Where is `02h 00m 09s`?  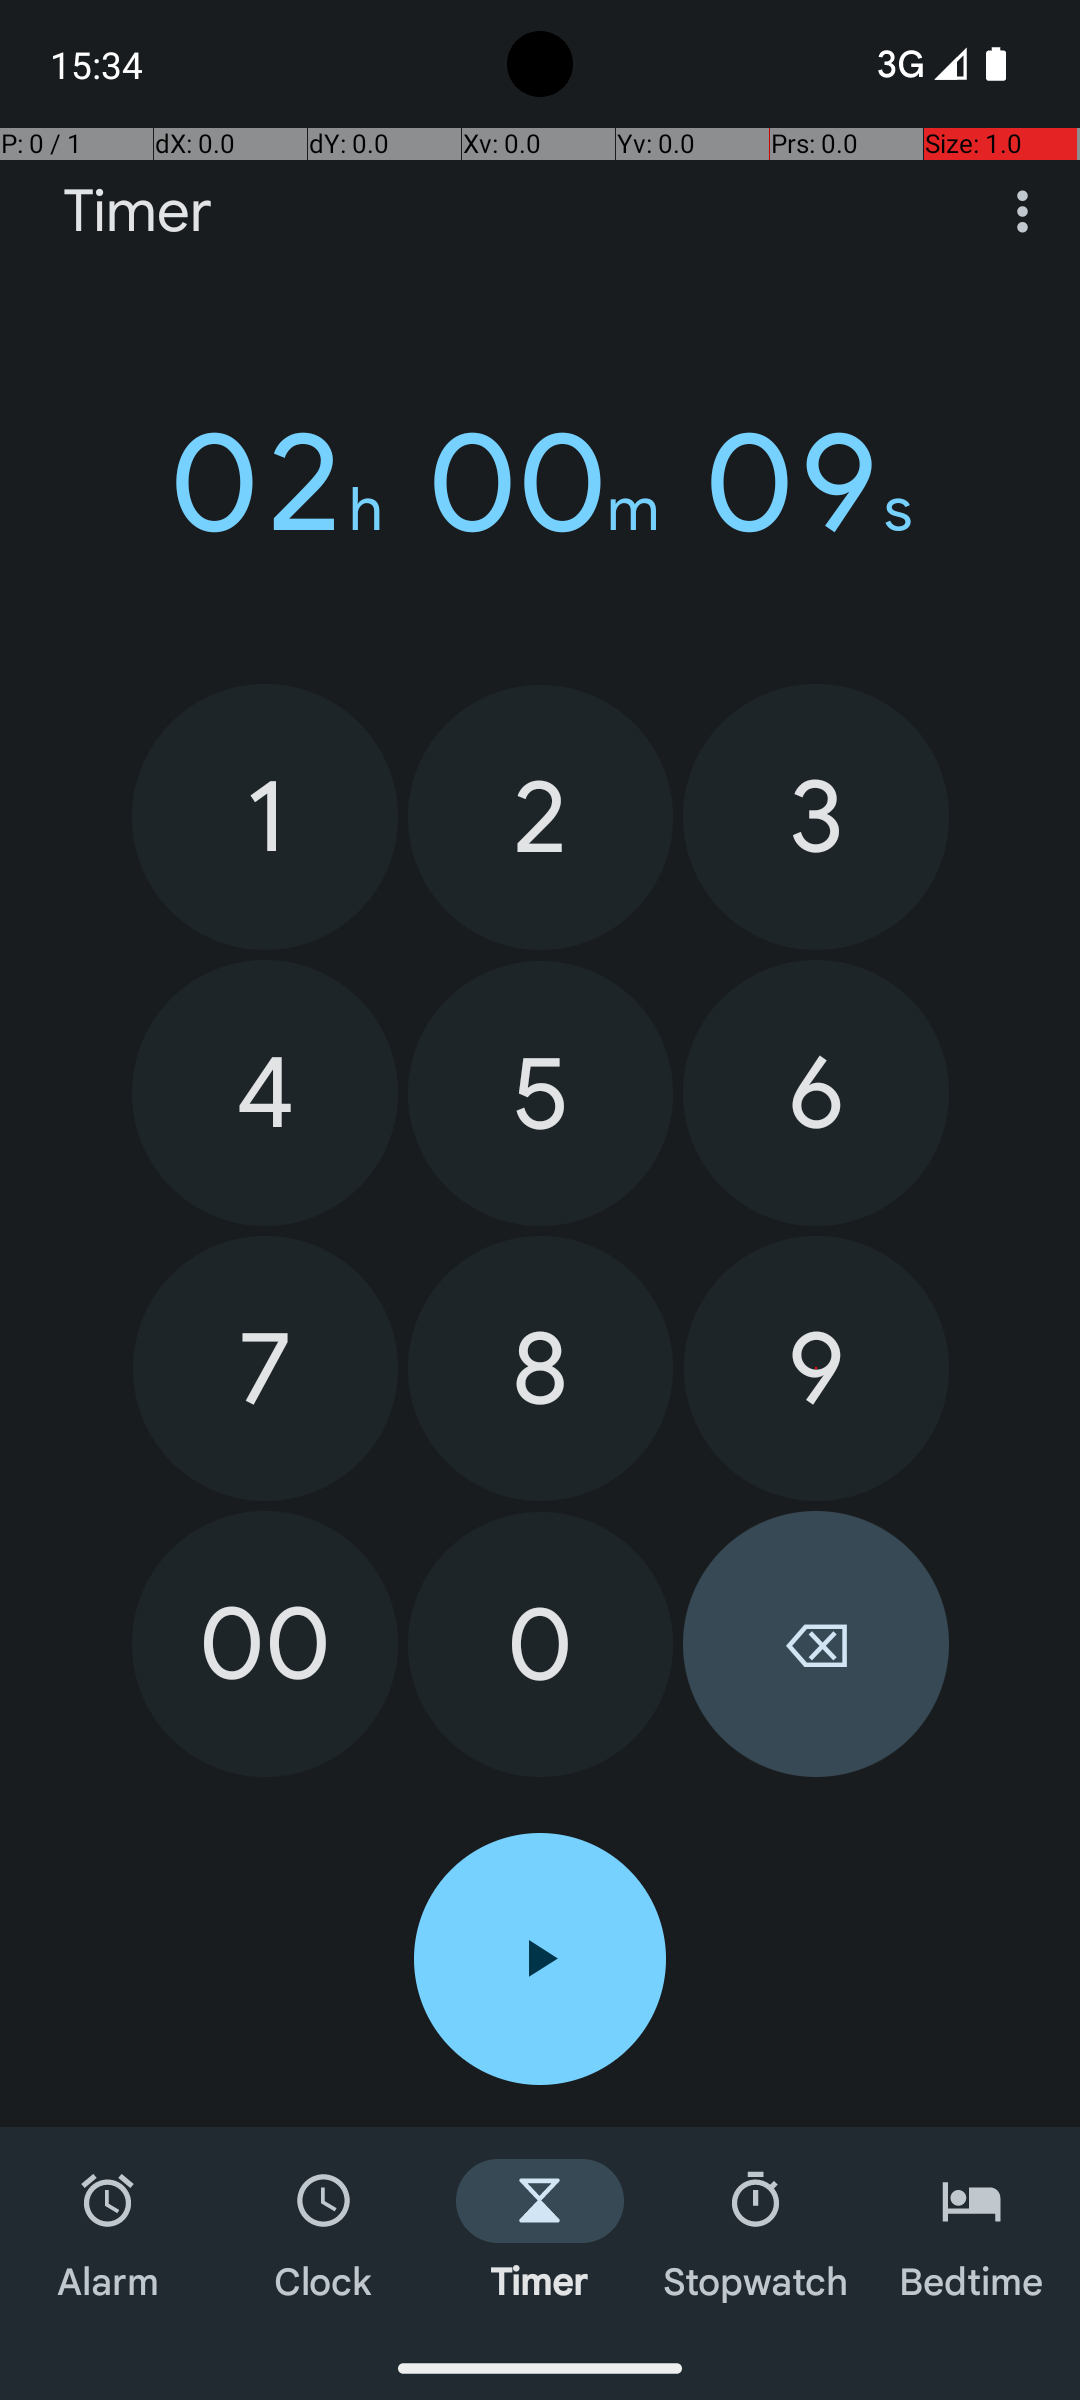
02h 00m 09s is located at coordinates (540, 483).